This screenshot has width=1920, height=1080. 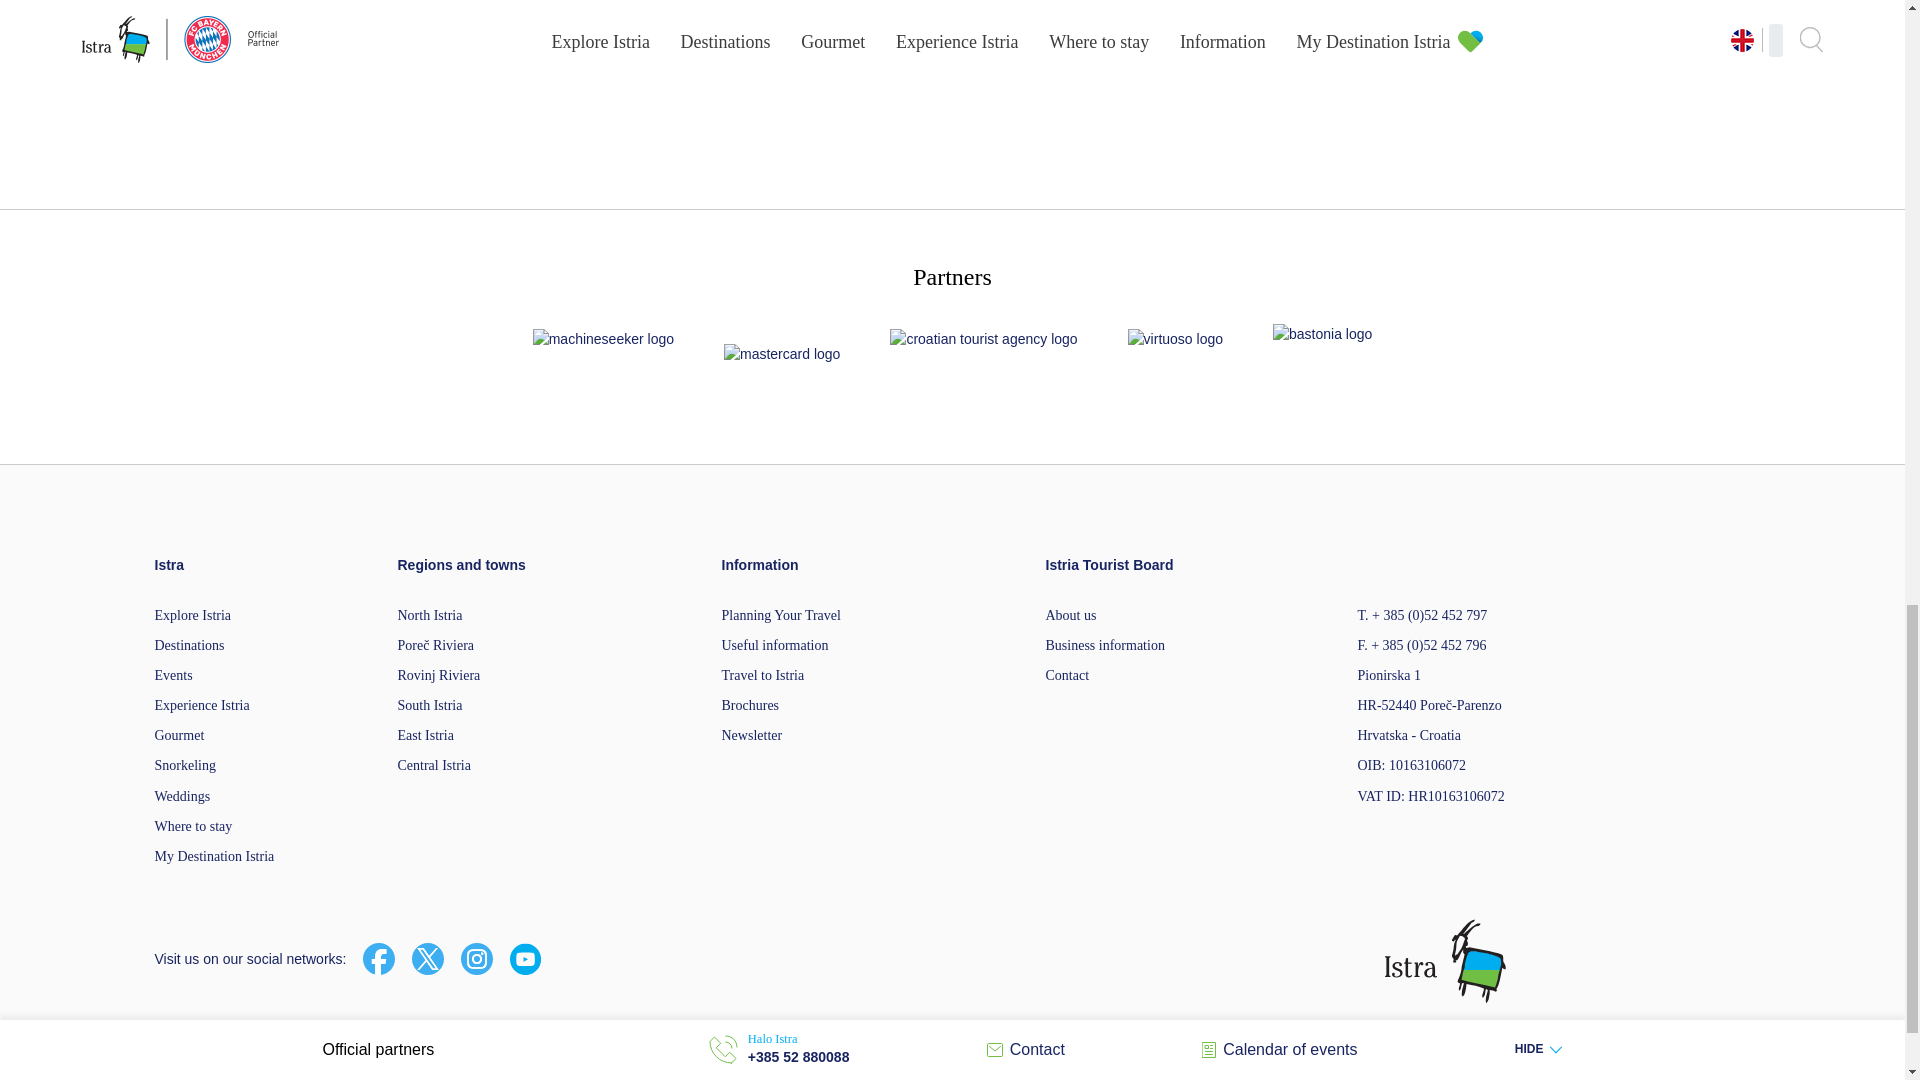 What do you see at coordinates (178, 735) in the screenshot?
I see `Gourmet` at bounding box center [178, 735].